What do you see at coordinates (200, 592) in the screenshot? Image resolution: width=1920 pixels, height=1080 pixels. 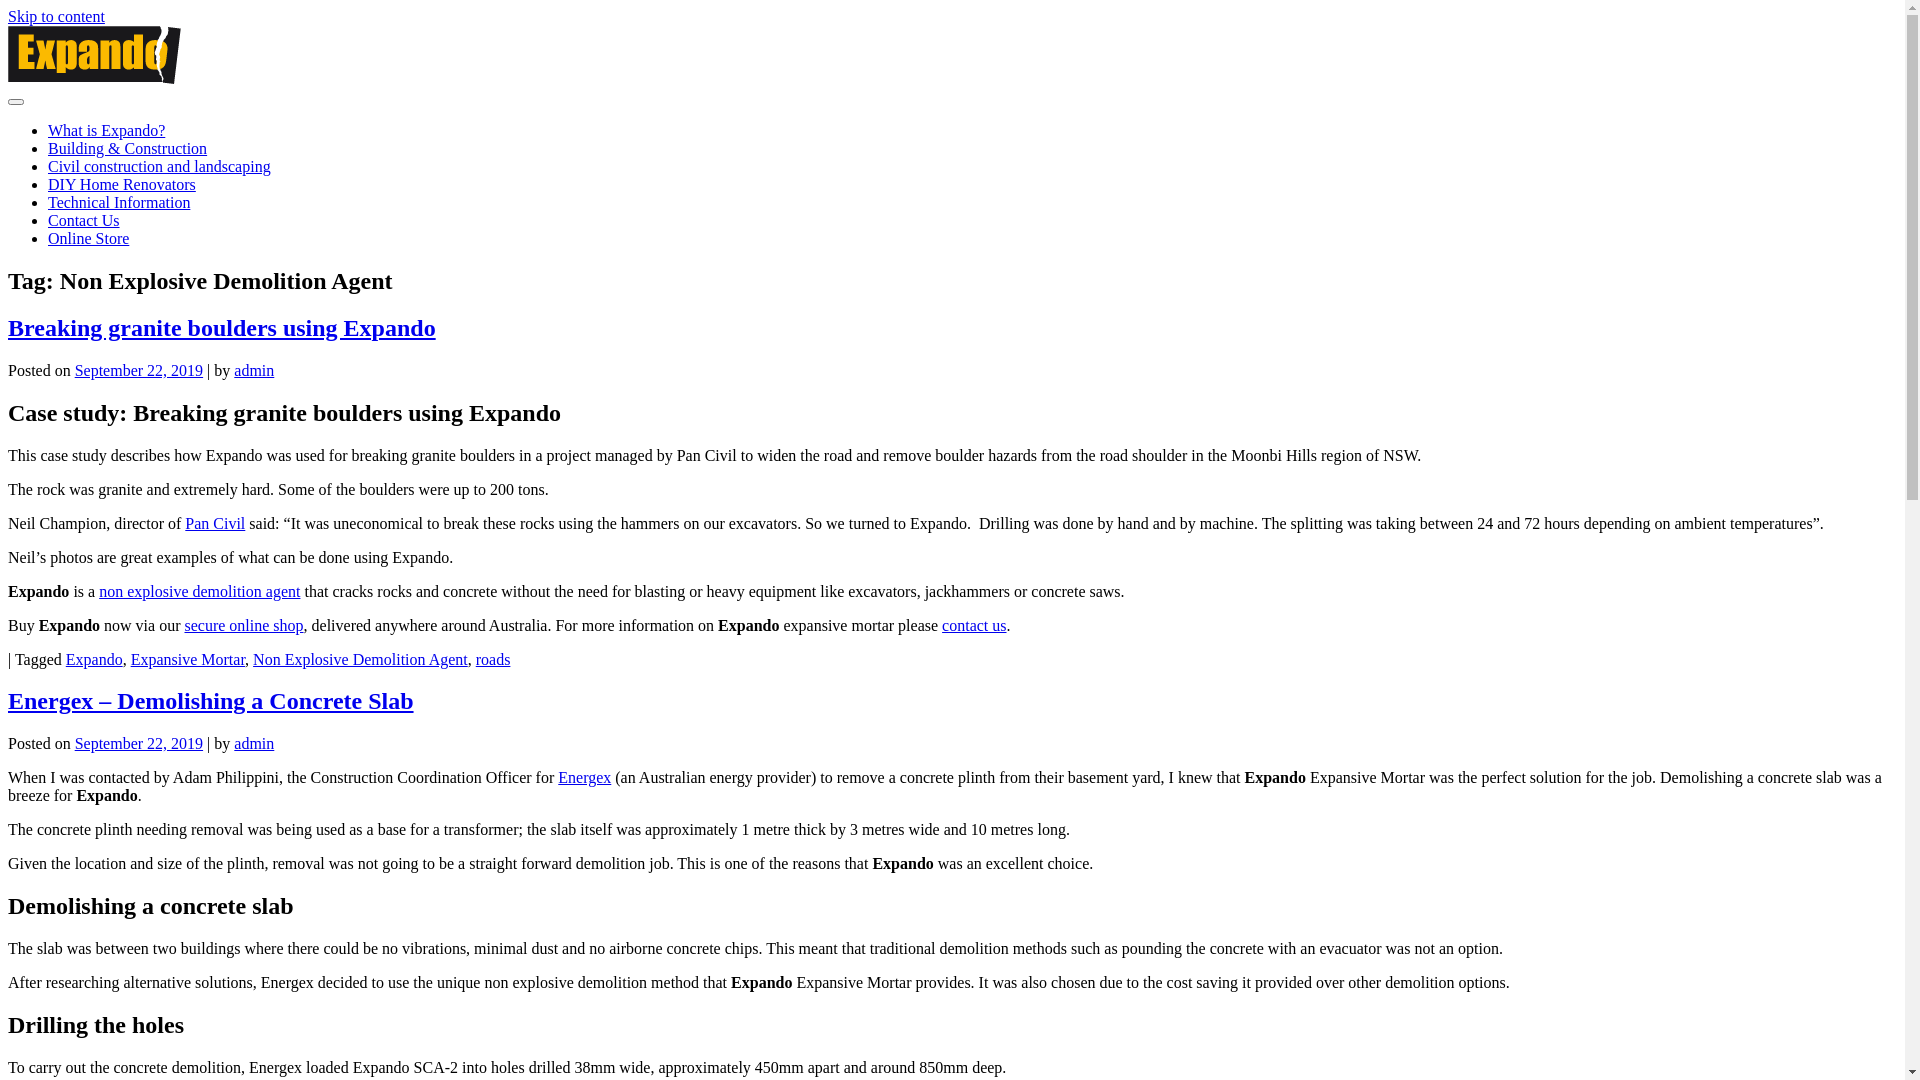 I see `non explosive demolition agent` at bounding box center [200, 592].